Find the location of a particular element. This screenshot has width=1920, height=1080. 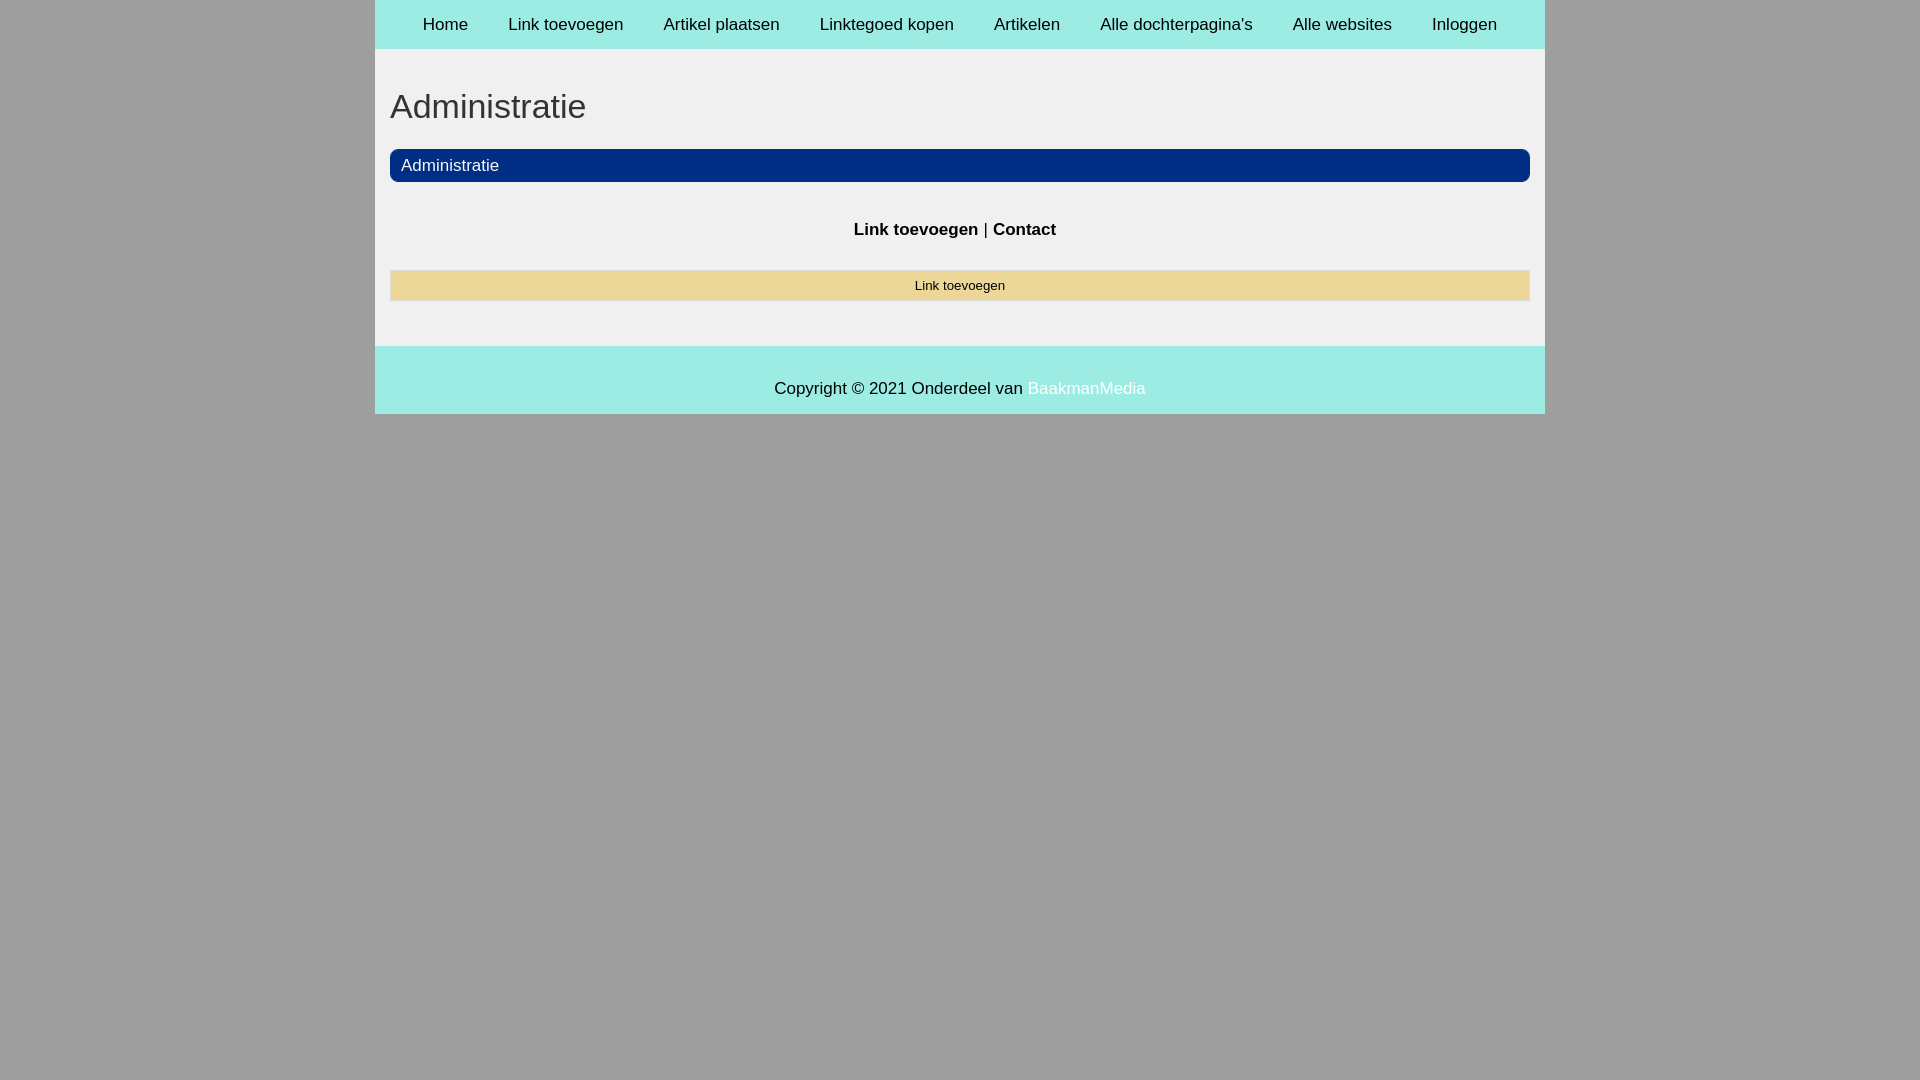

Link toevoegen is located at coordinates (566, 24).